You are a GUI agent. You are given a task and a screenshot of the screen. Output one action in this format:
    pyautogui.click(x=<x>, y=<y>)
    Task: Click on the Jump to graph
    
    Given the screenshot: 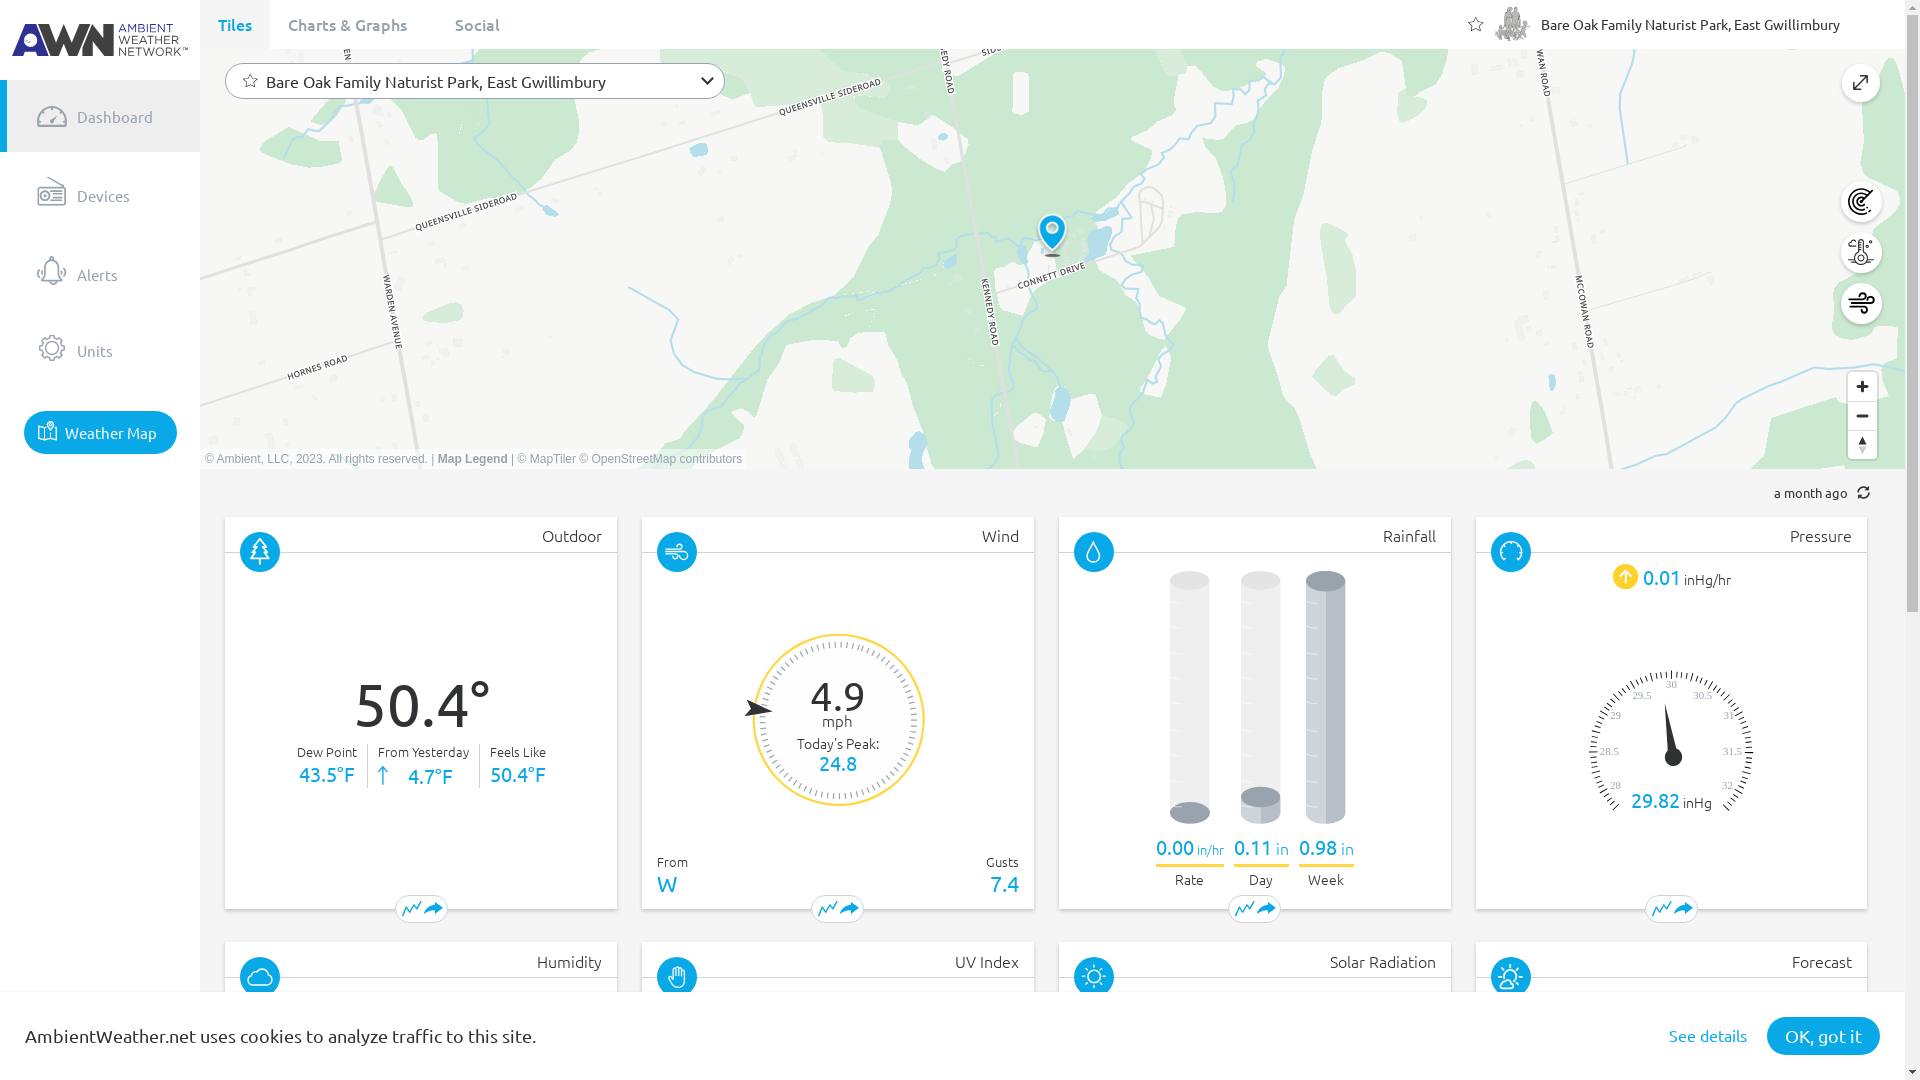 What is the action you would take?
    pyautogui.click(x=1245, y=909)
    